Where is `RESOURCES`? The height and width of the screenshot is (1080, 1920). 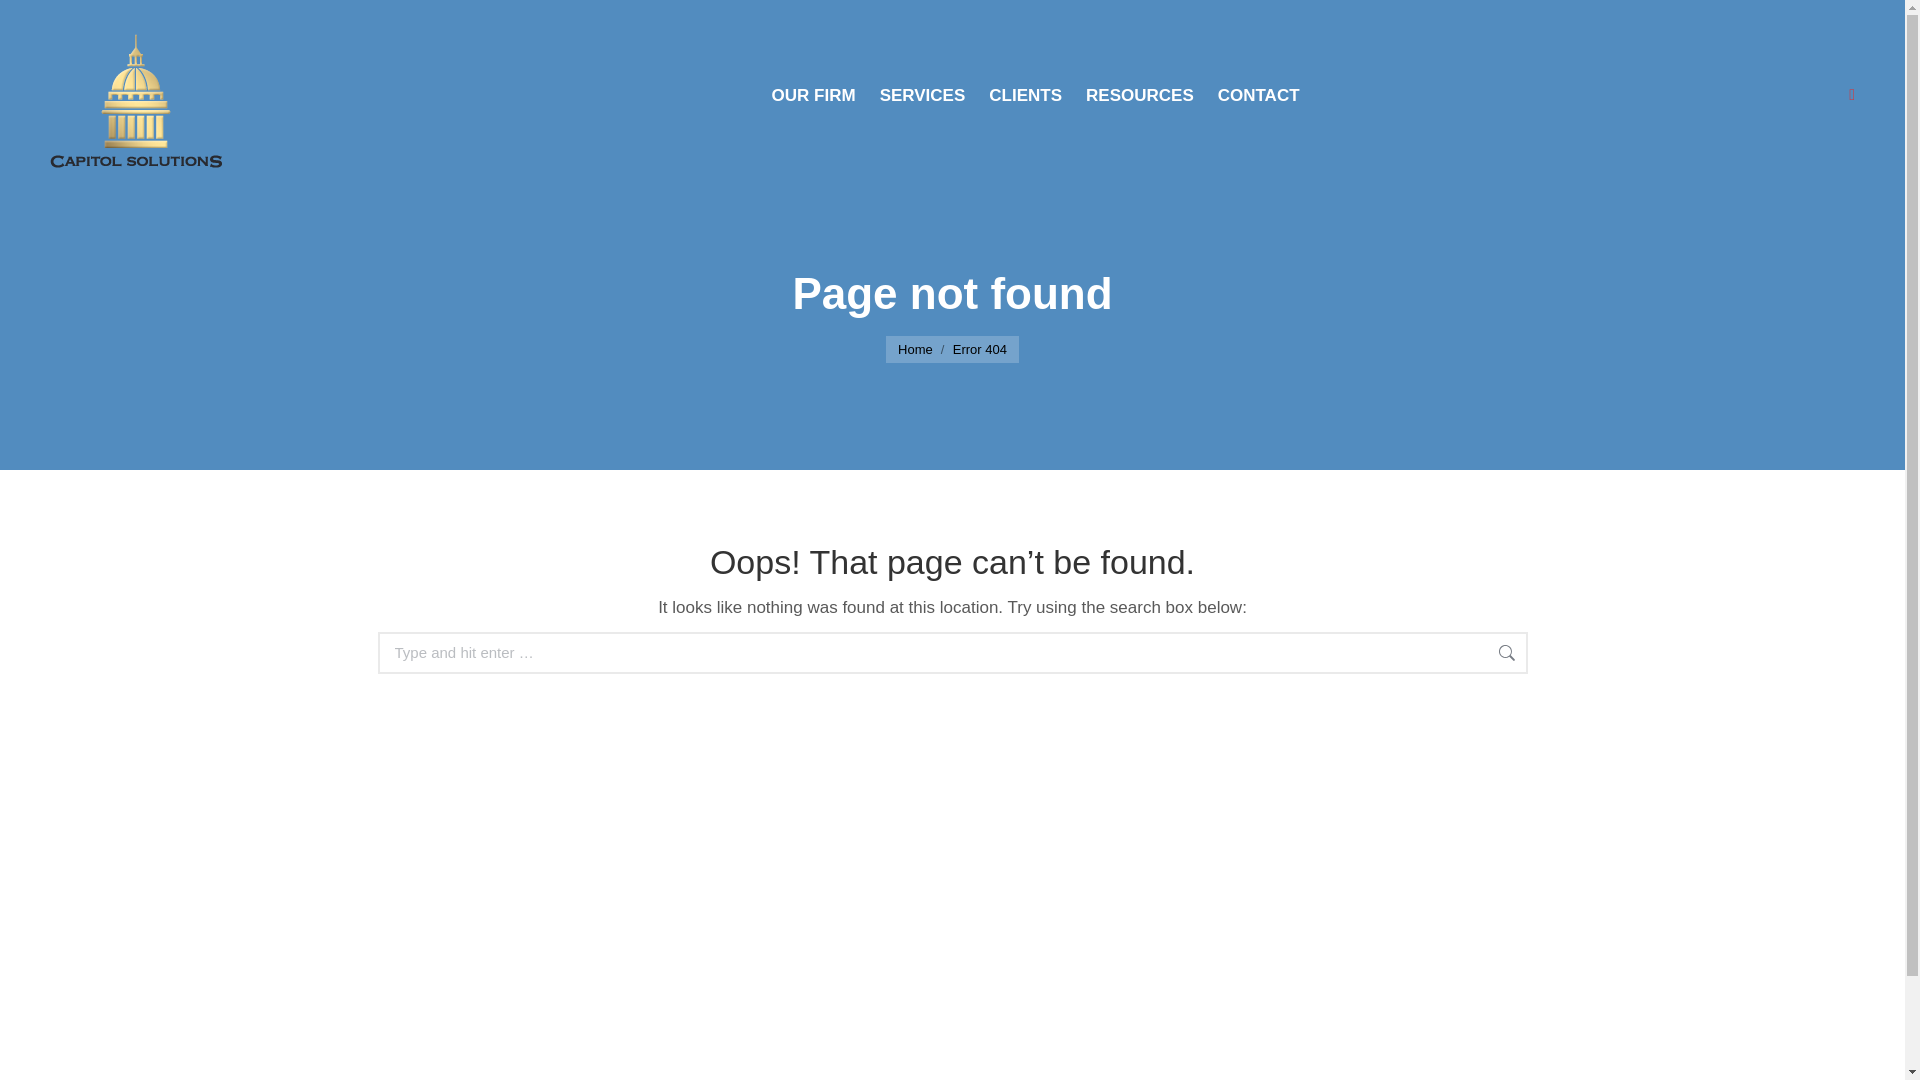 RESOURCES is located at coordinates (1139, 95).